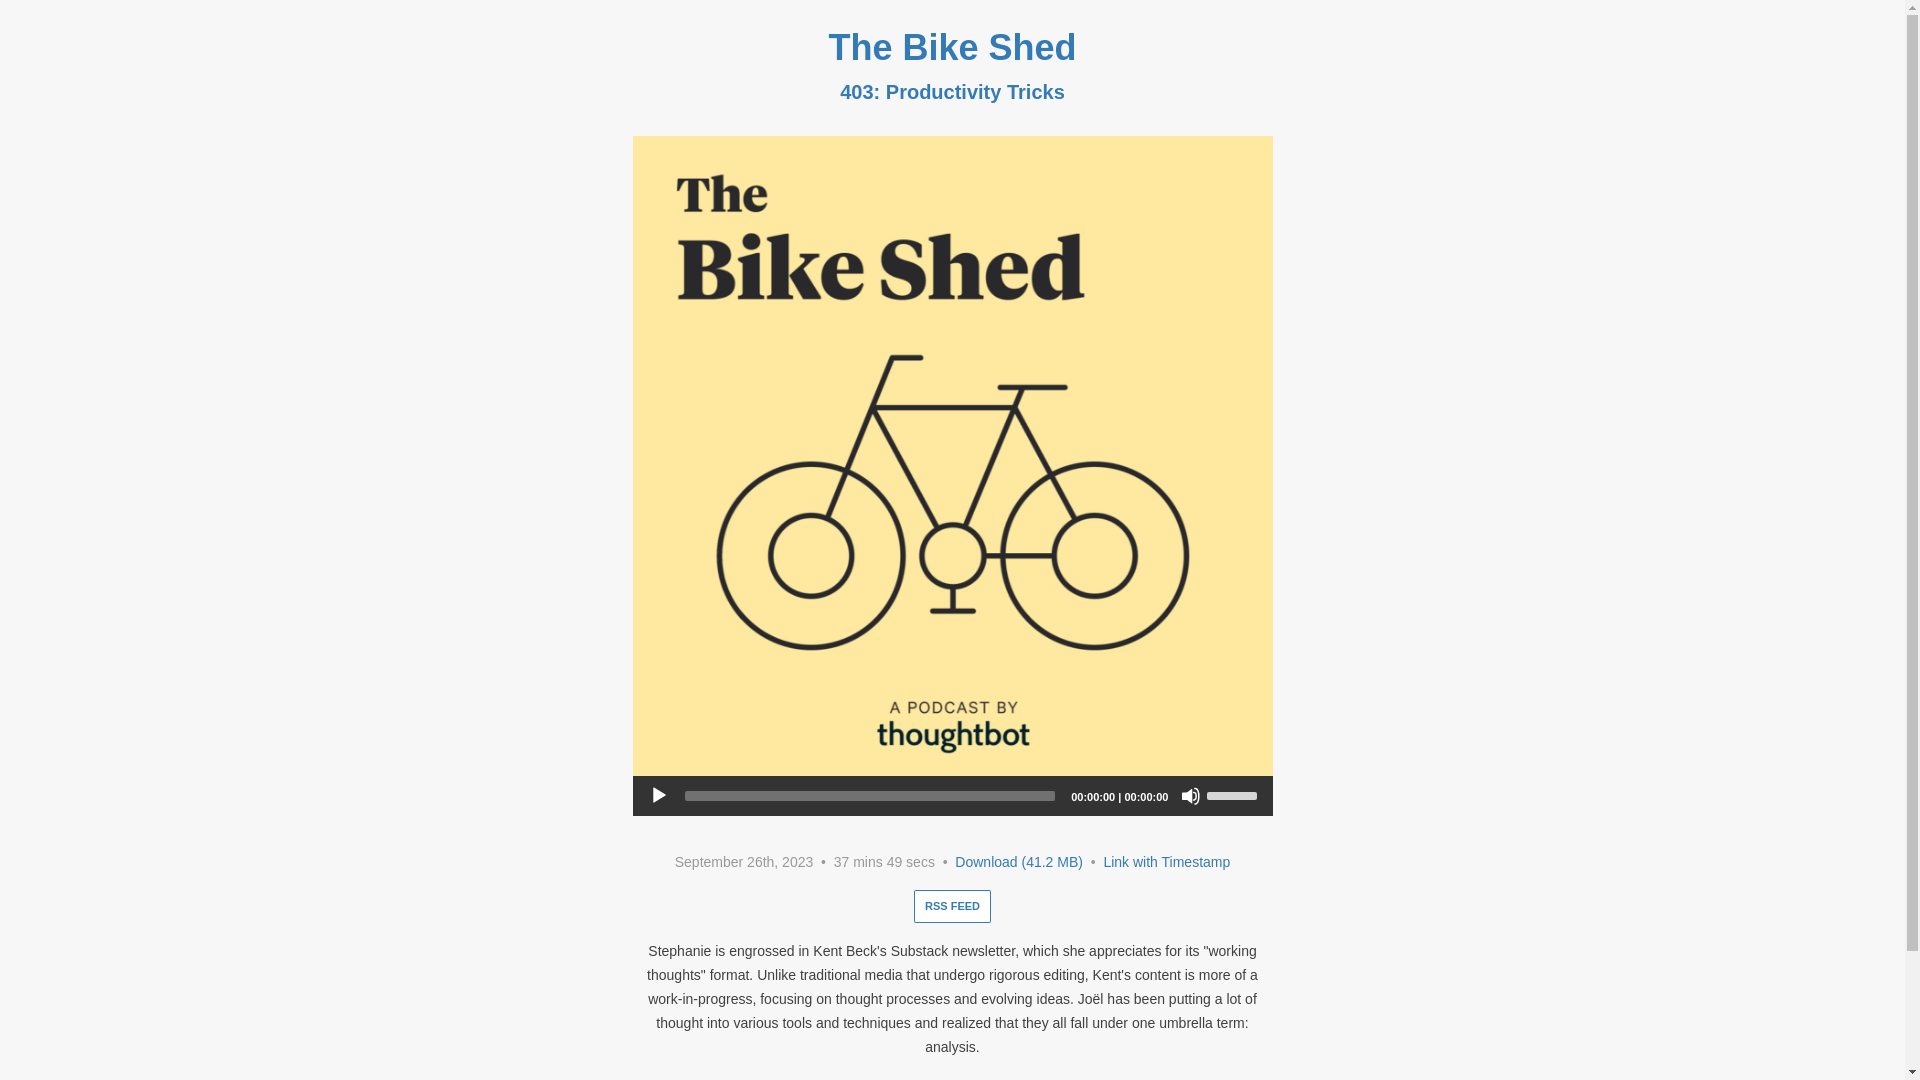  I want to click on 403: Productivity Tricks, so click(952, 92).